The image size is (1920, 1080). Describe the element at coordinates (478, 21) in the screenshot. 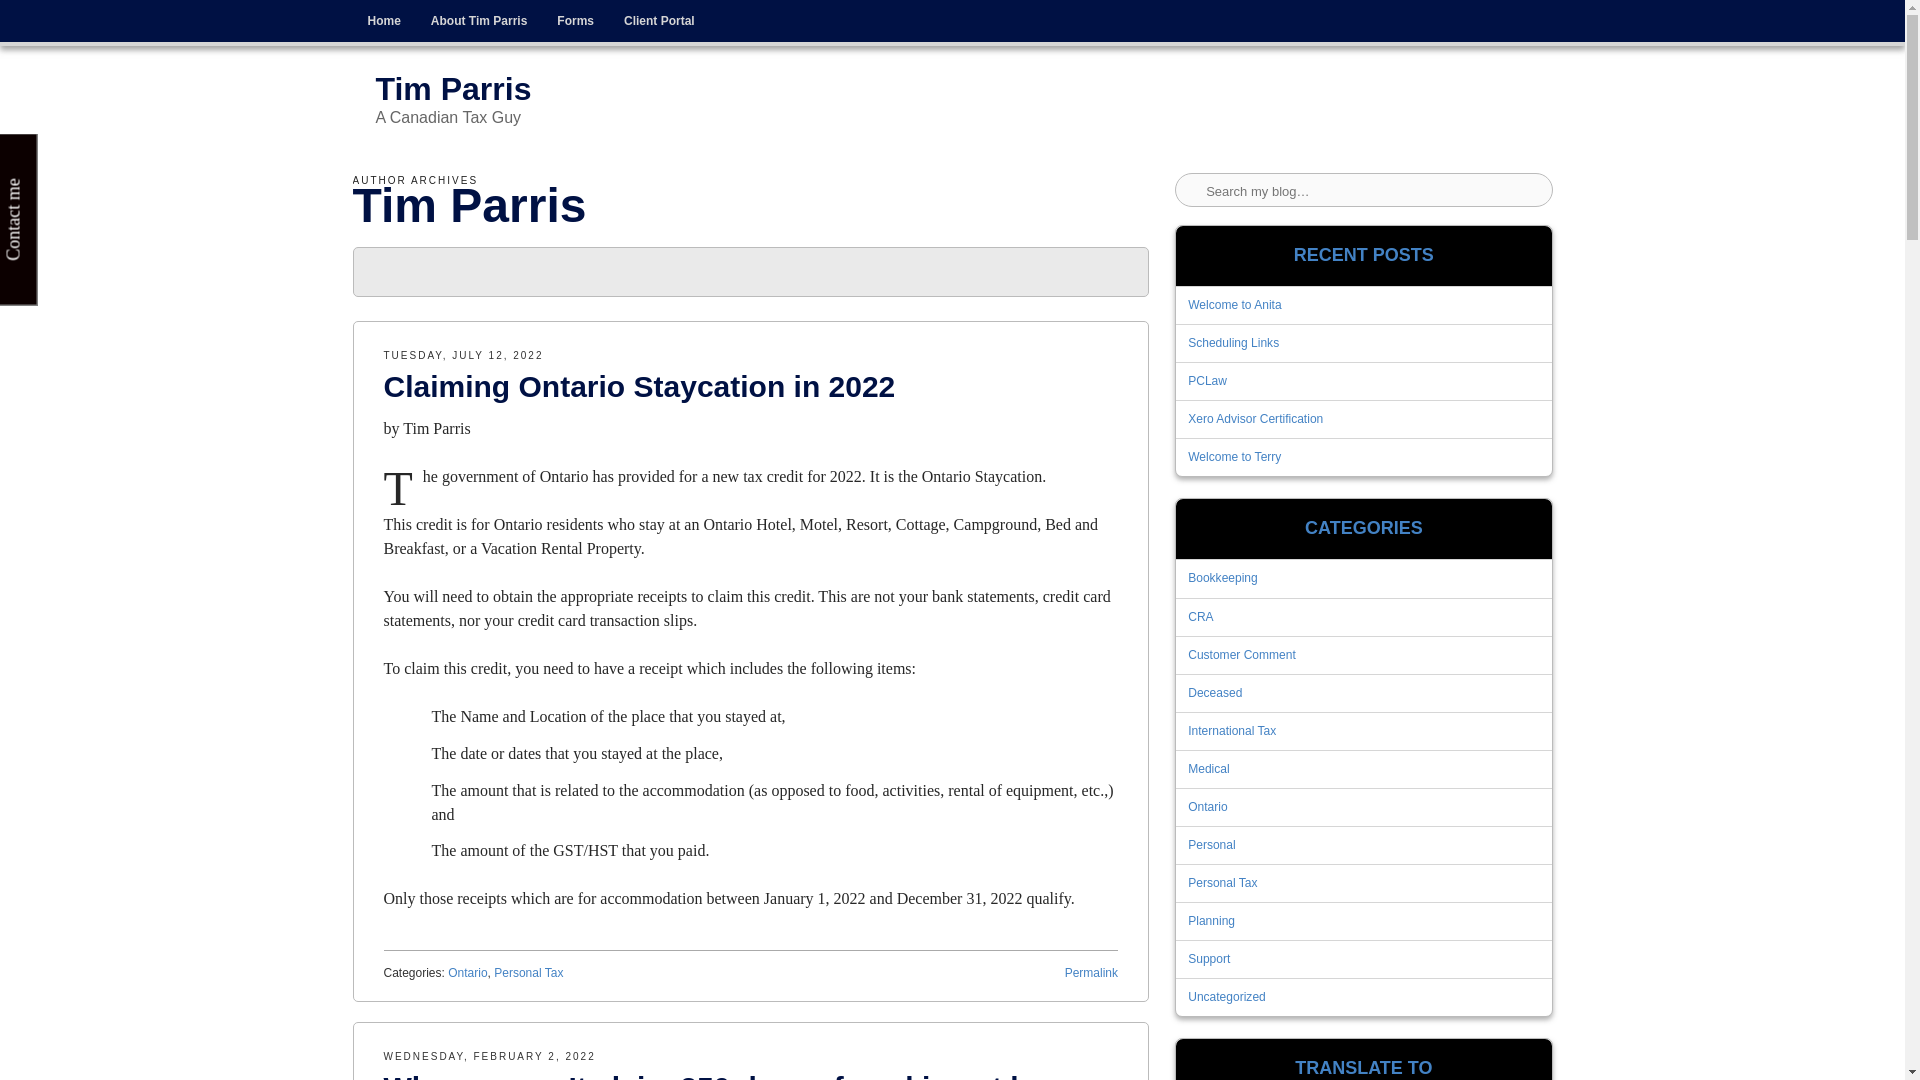

I see `About Tim Parris` at that location.